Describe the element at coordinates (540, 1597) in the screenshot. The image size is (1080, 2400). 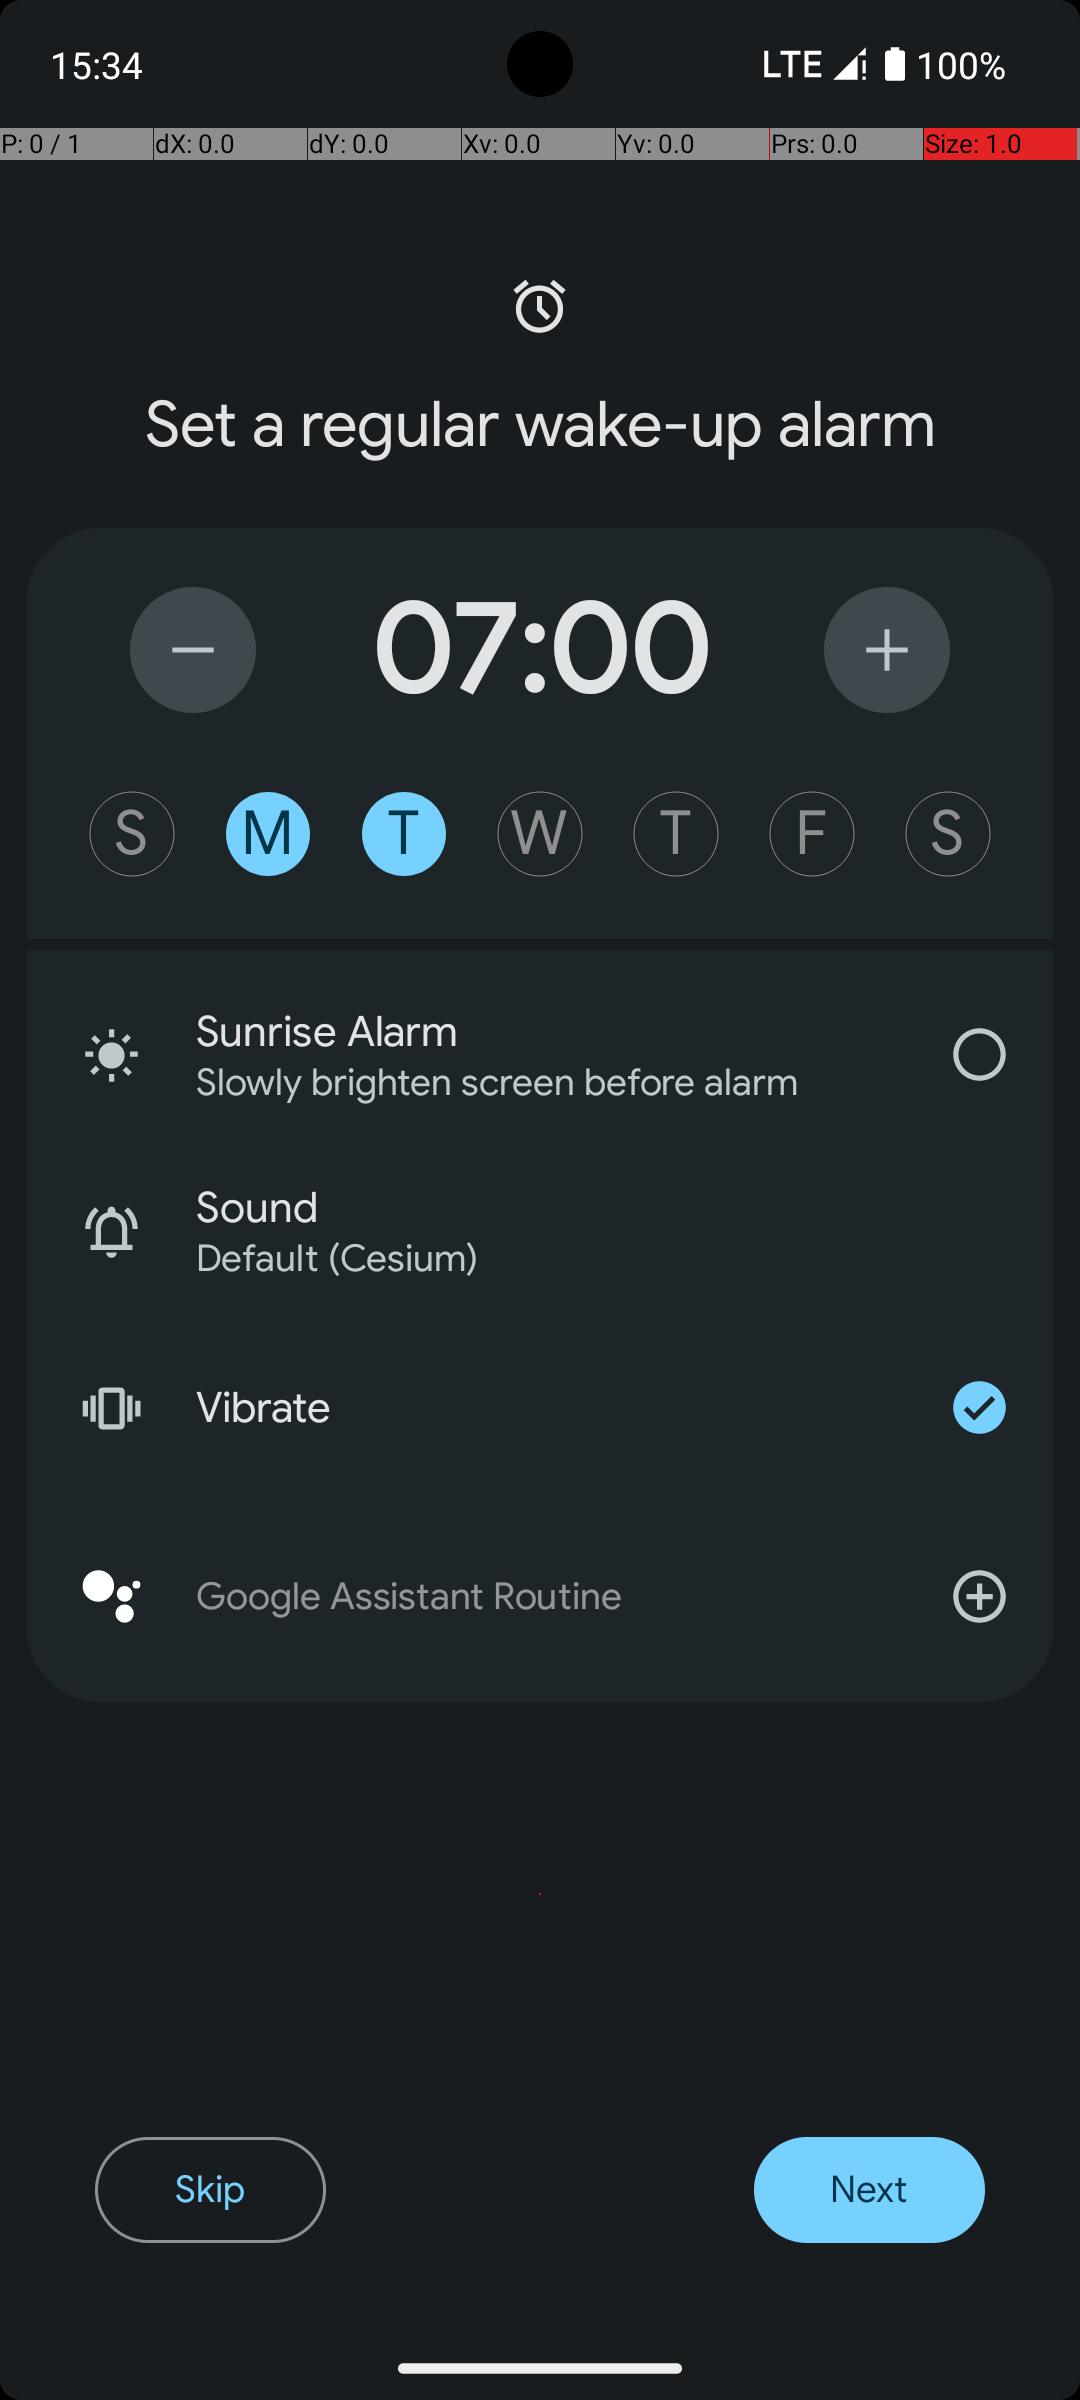
I see `Google Assistant Routine` at that location.